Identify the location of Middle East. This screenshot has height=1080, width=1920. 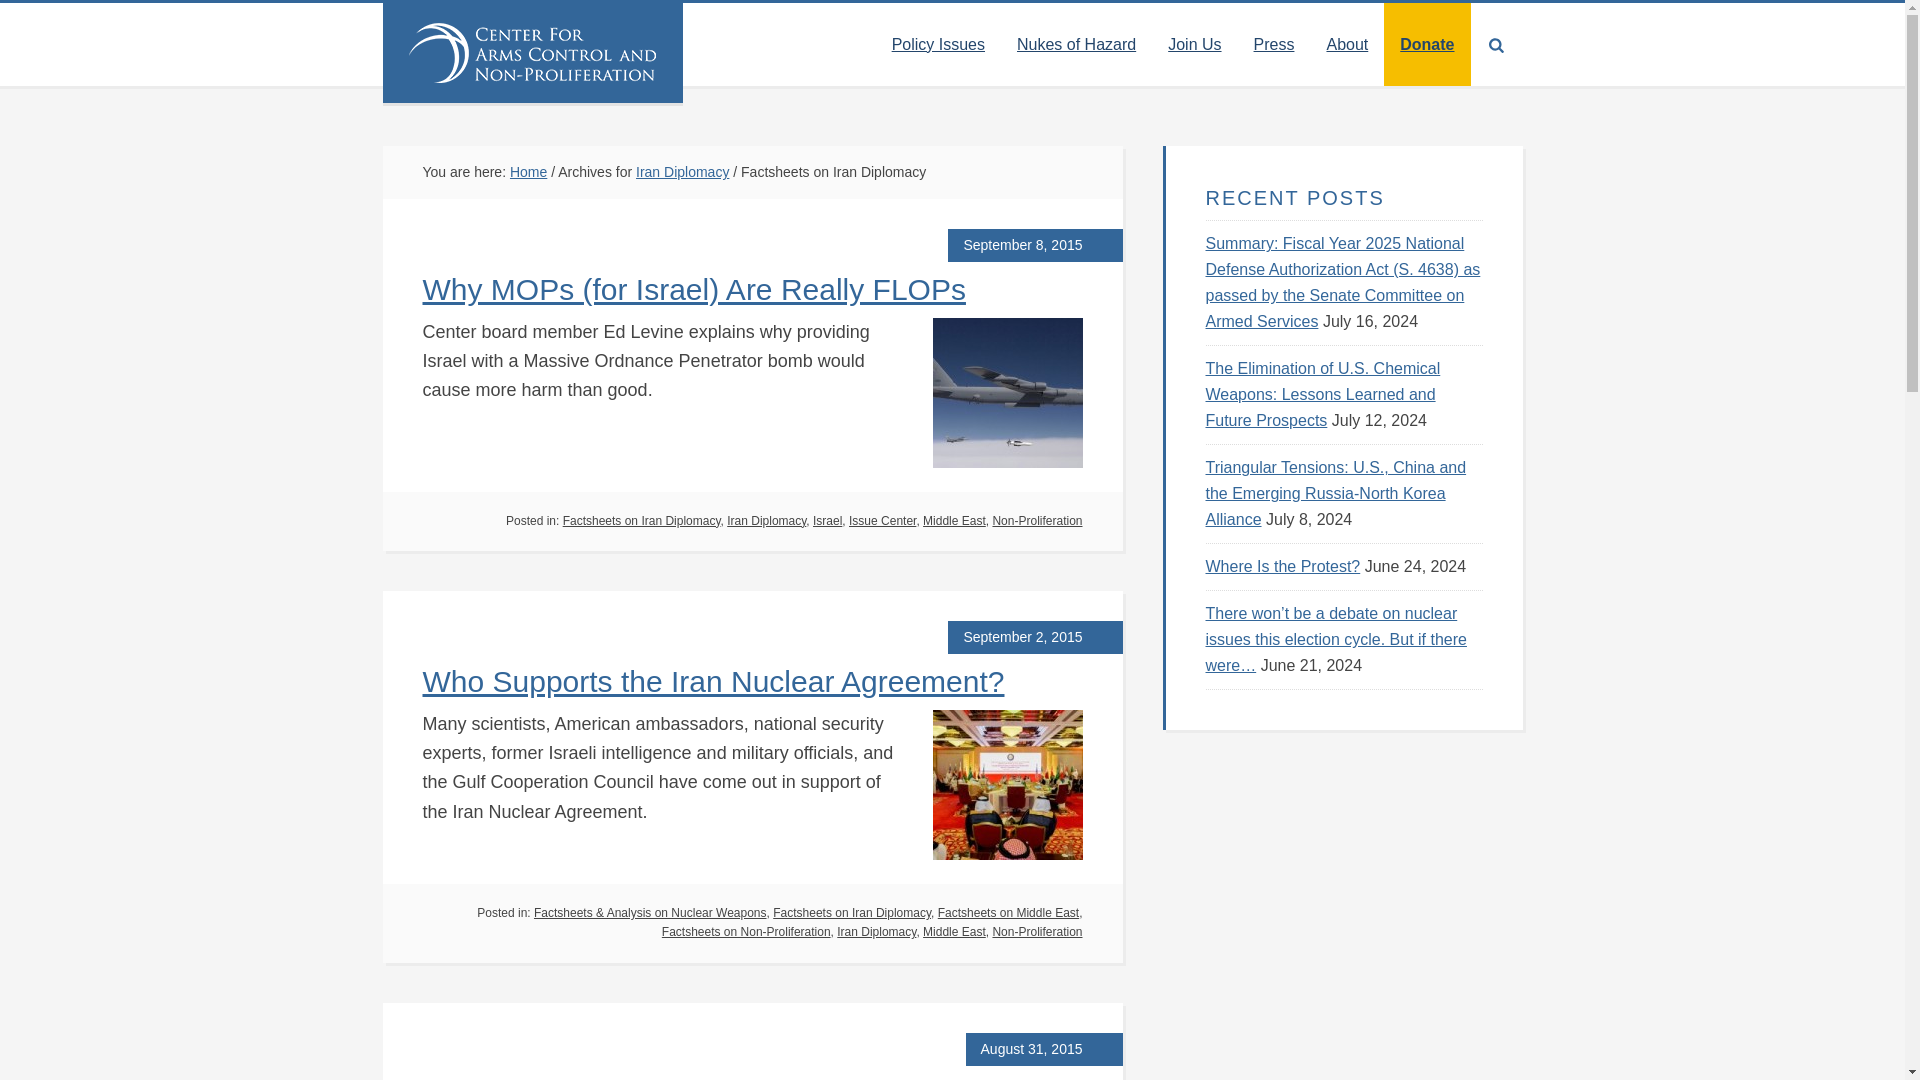
(954, 521).